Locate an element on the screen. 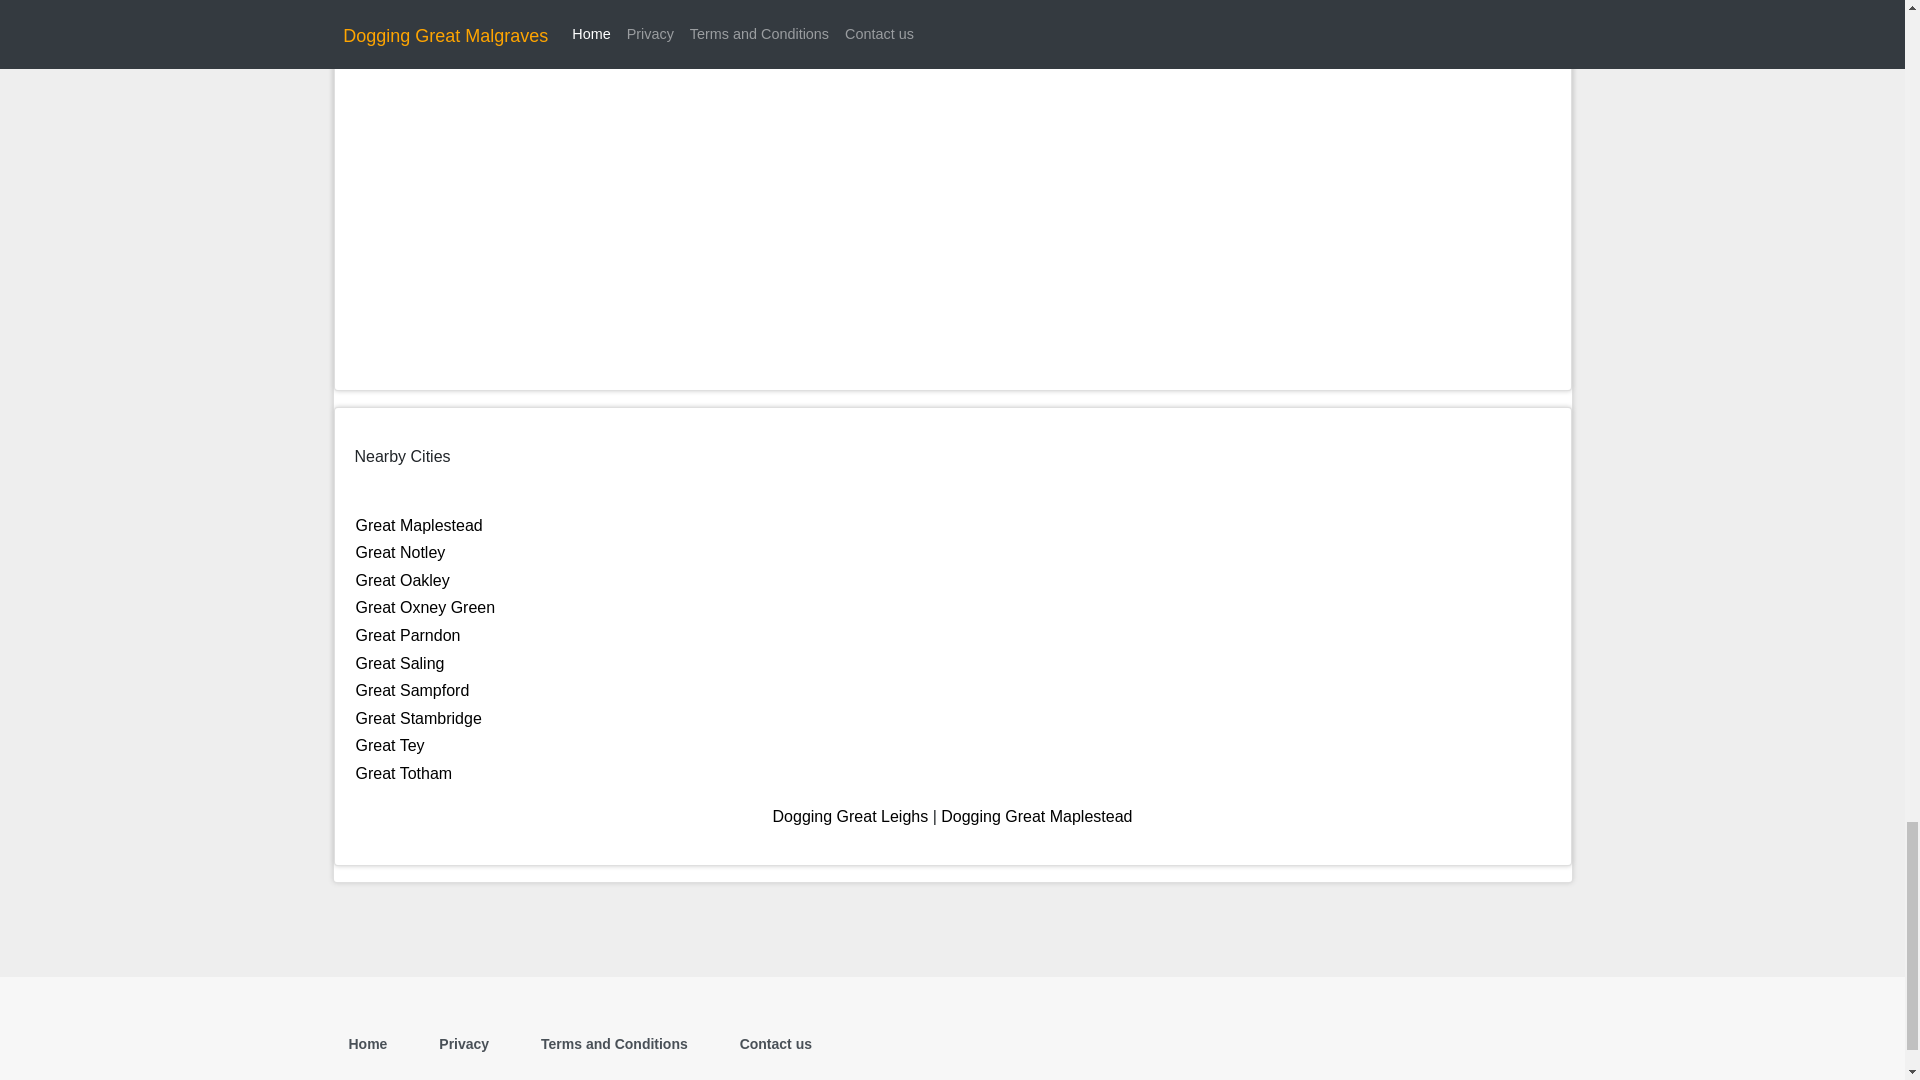 This screenshot has height=1080, width=1920. Great Oakley is located at coordinates (402, 580).